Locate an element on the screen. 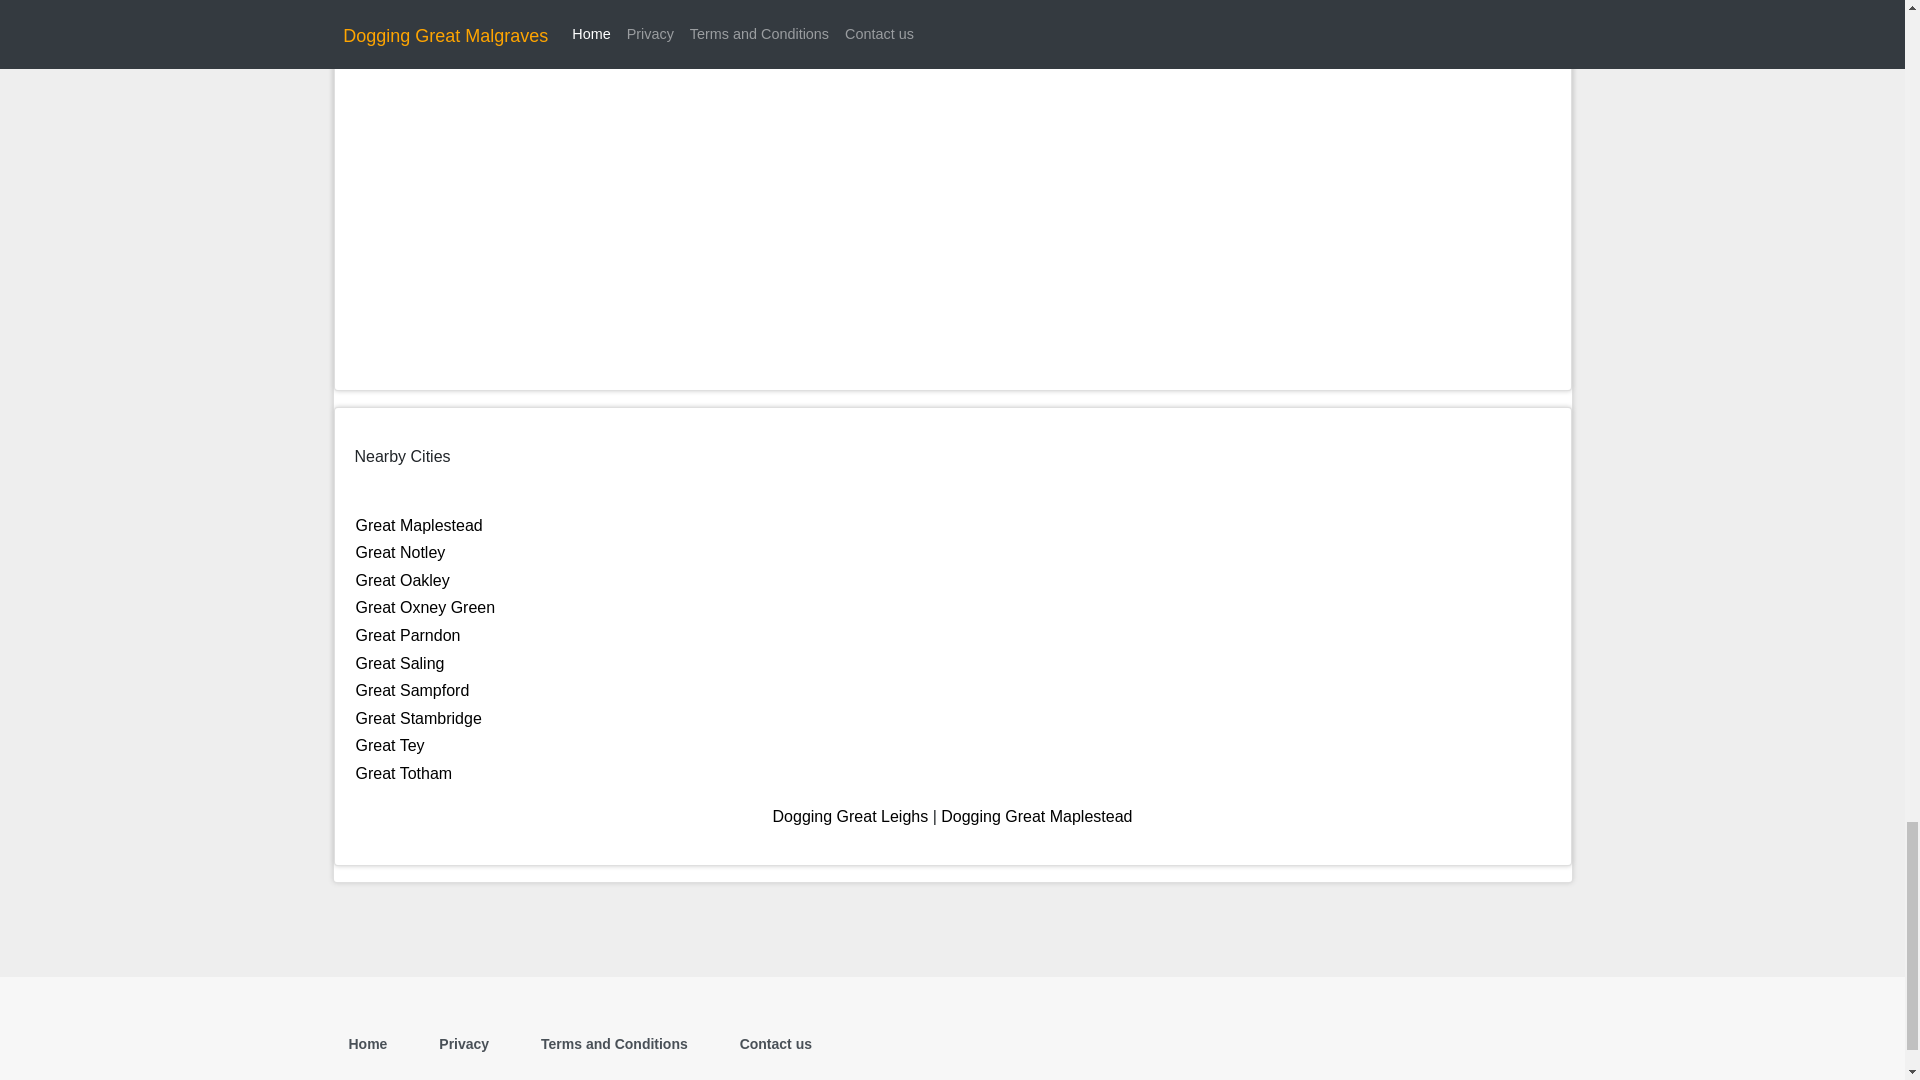 This screenshot has height=1080, width=1920. Great Oakley is located at coordinates (402, 580).